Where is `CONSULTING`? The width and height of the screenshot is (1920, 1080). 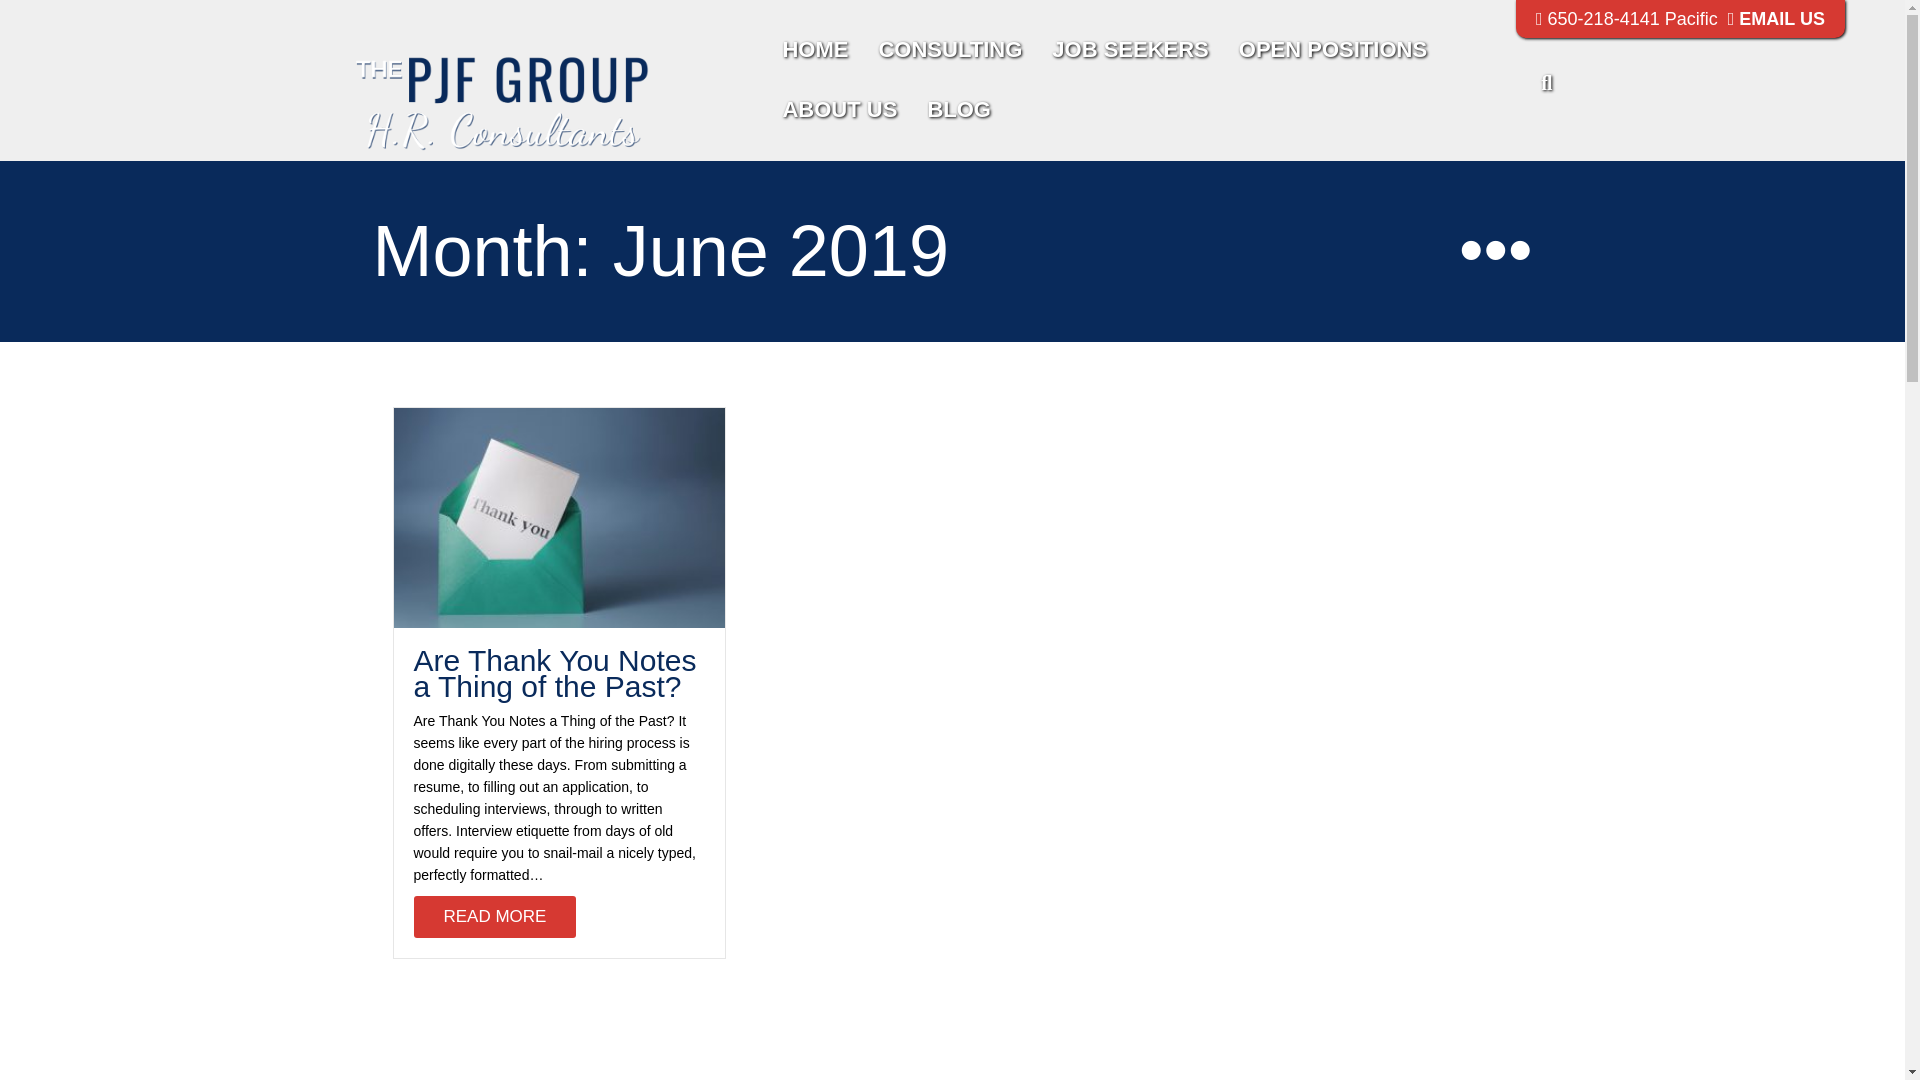
CONSULTING is located at coordinates (949, 50).